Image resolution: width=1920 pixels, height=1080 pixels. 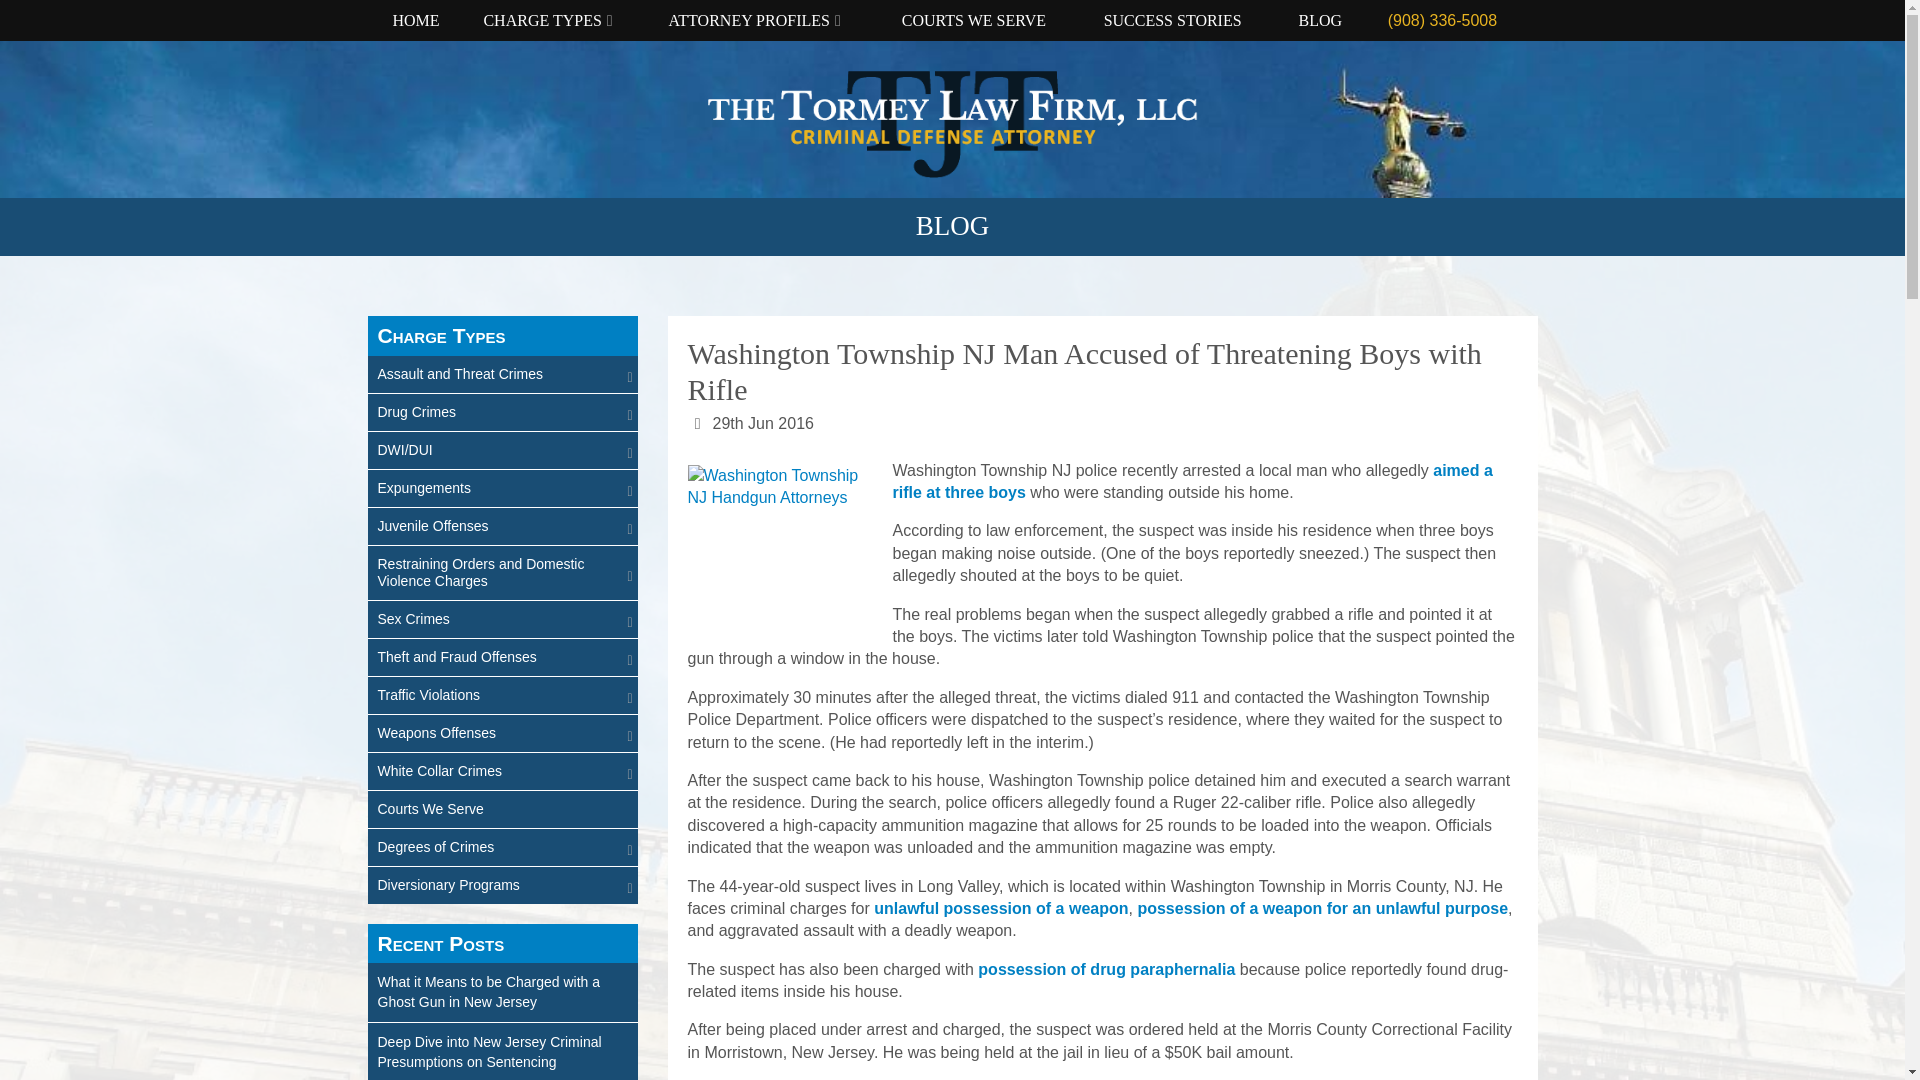 I want to click on Assault and Threat Crimes, so click(x=502, y=374).